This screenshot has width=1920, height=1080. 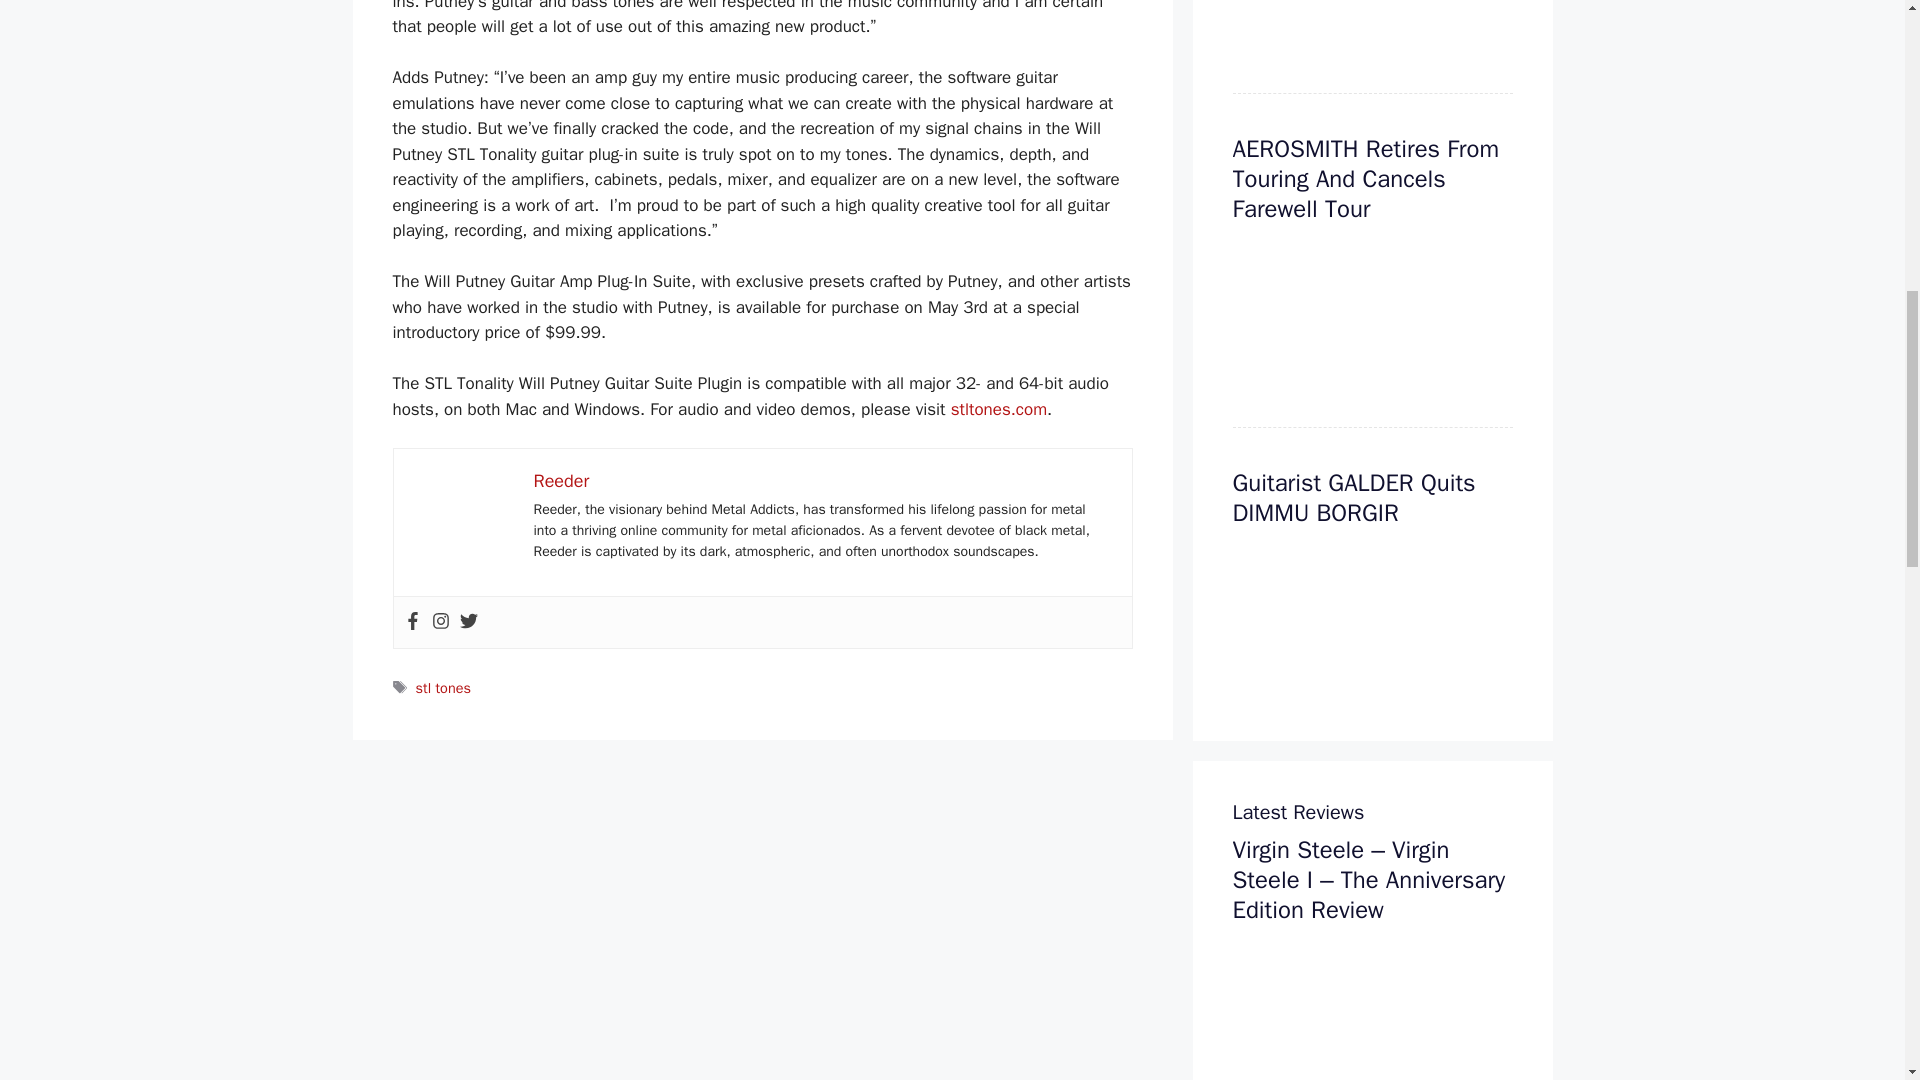 I want to click on stl tones, so click(x=443, y=688).